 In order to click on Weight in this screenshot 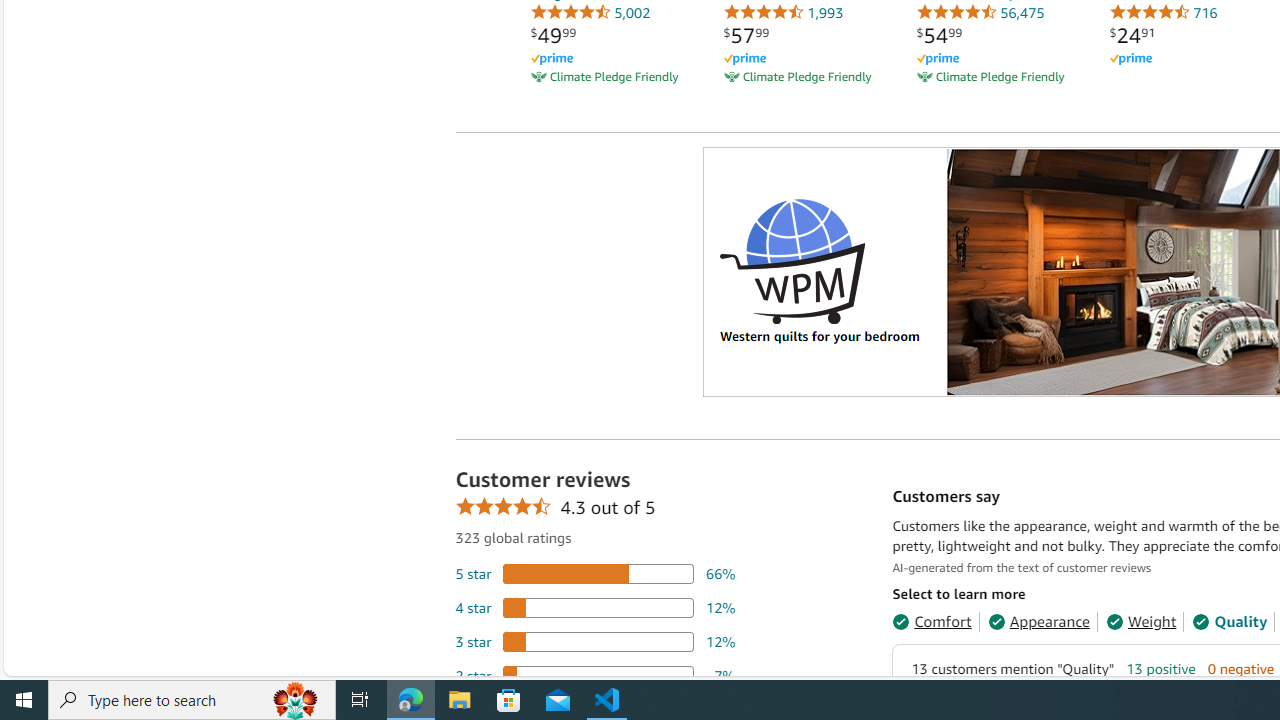, I will do `click(1140, 622)`.